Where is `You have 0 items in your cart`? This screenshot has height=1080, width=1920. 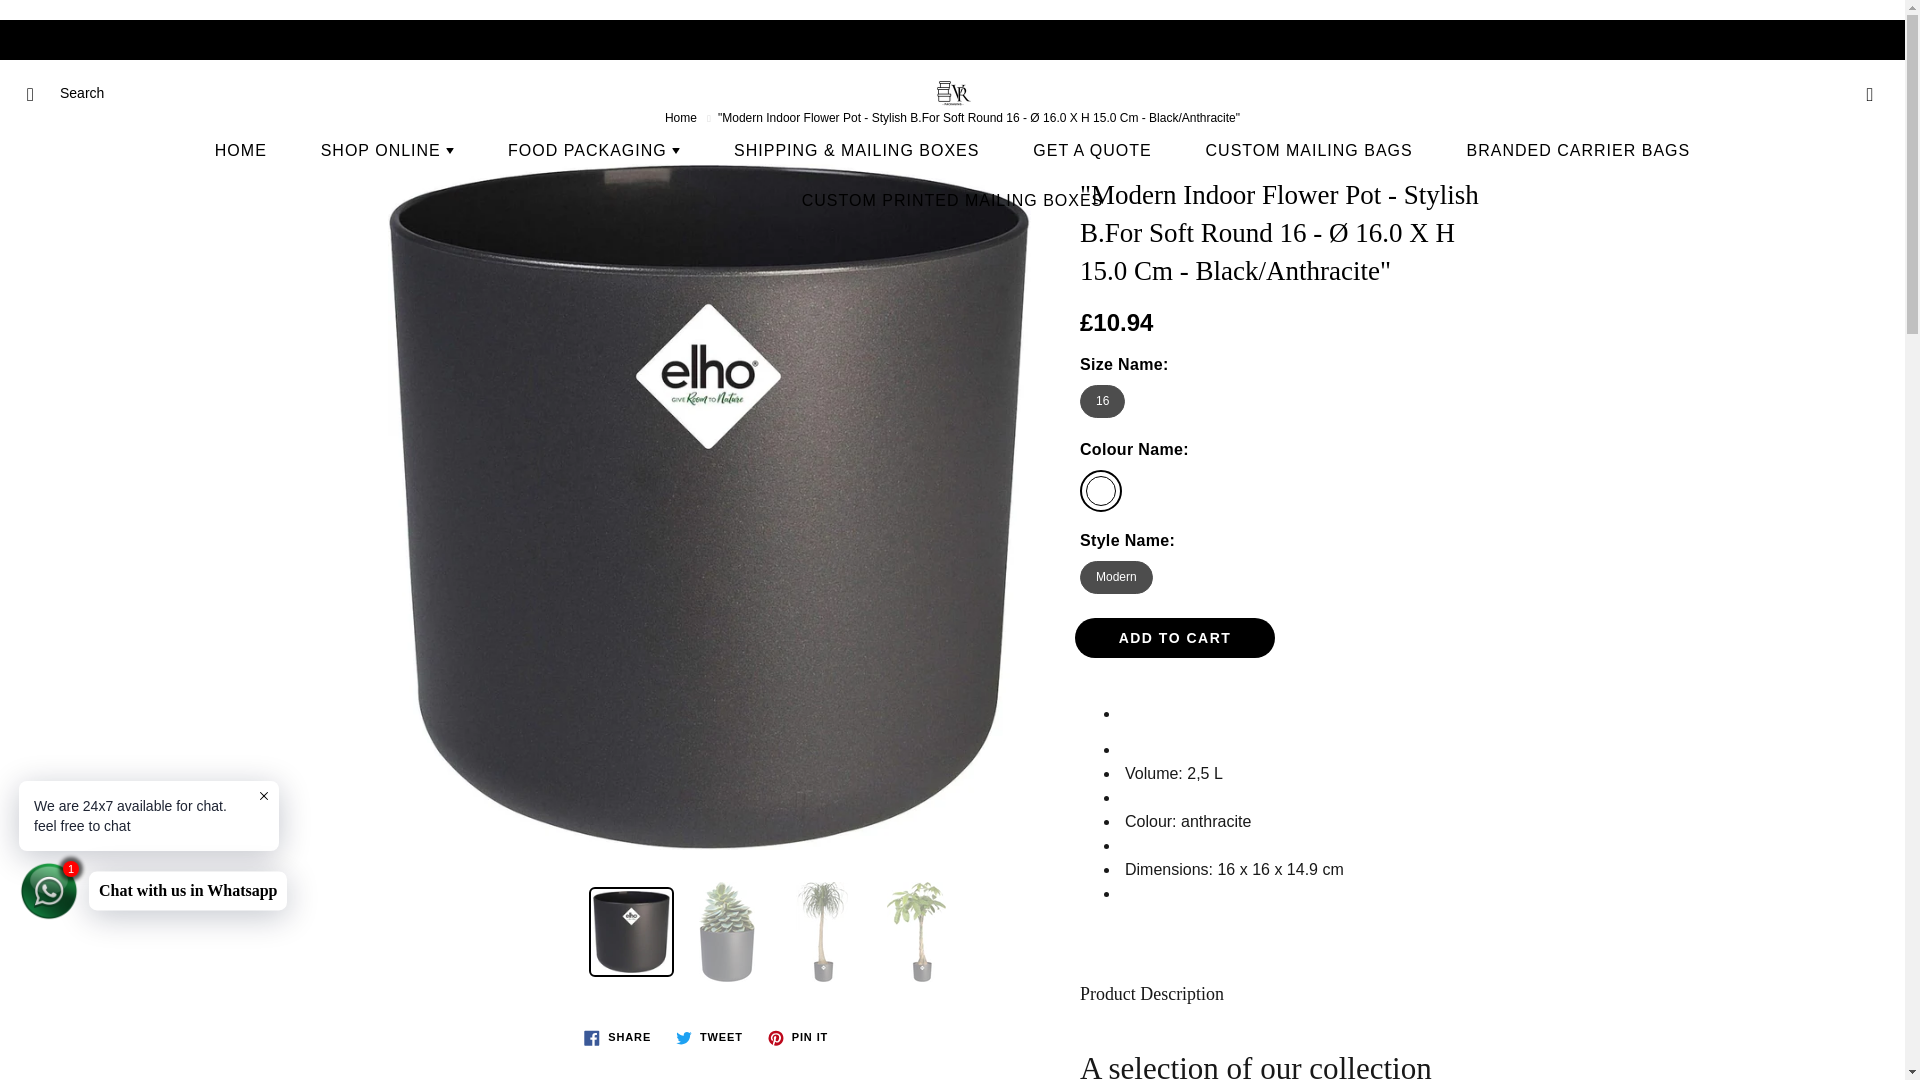 You have 0 items in your cart is located at coordinates (1870, 94).